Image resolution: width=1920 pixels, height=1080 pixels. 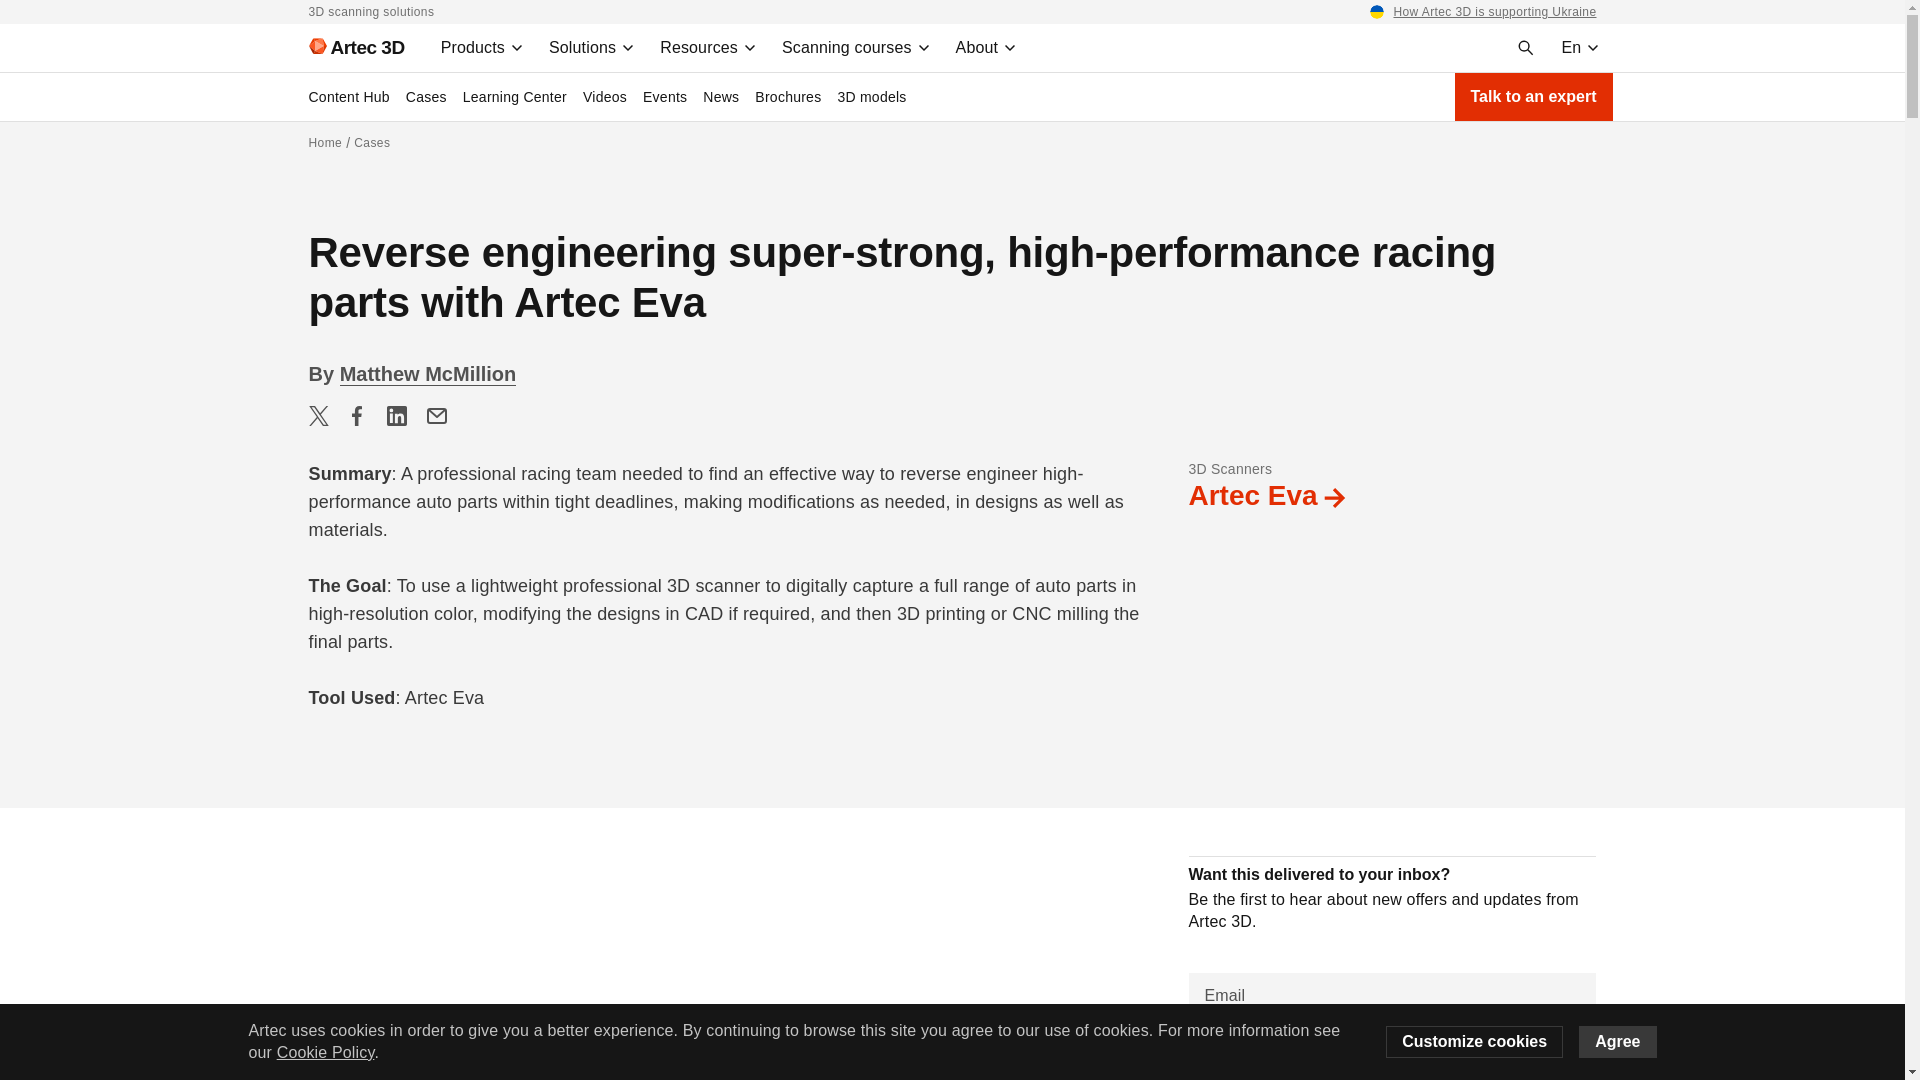 What do you see at coordinates (482, 48) in the screenshot?
I see `Products` at bounding box center [482, 48].